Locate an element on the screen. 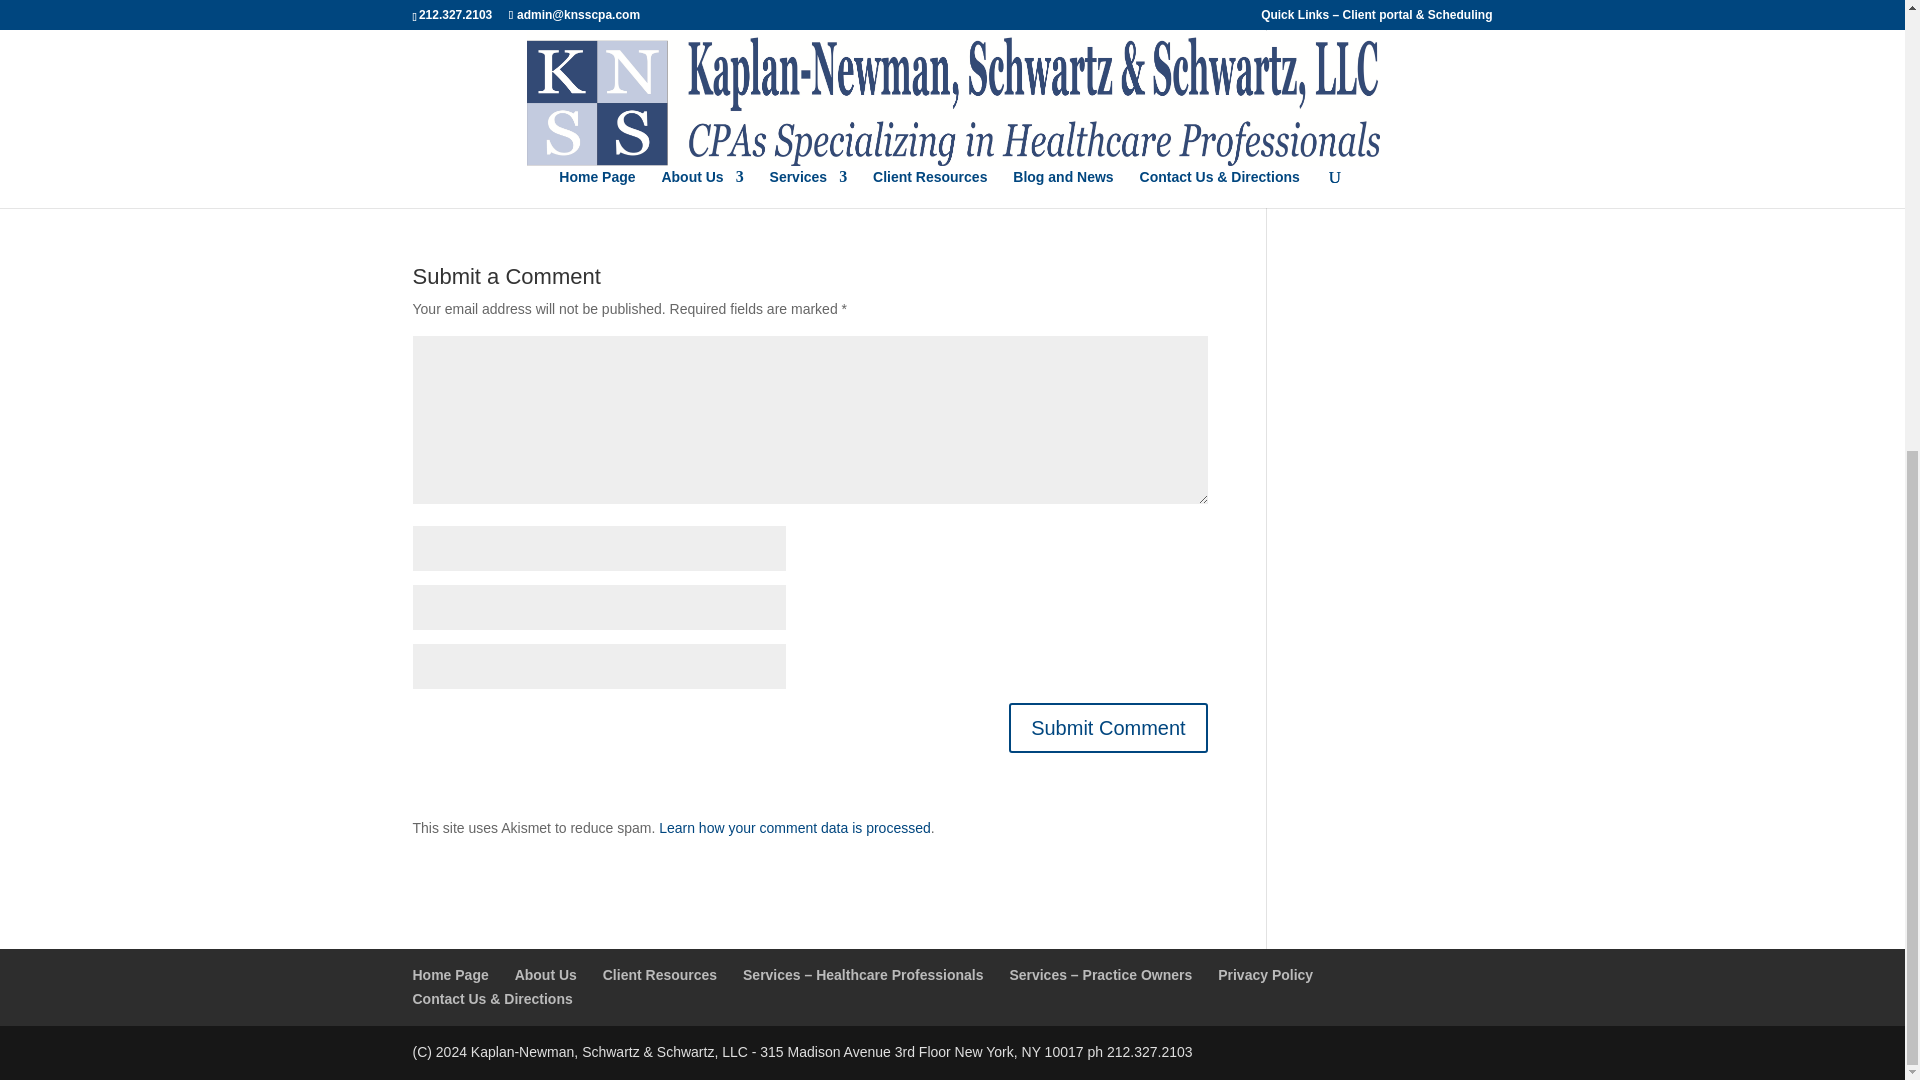 The height and width of the screenshot is (1080, 1920). Serving in a combat zone or a qualified hazardous duty area is located at coordinates (672, 38).